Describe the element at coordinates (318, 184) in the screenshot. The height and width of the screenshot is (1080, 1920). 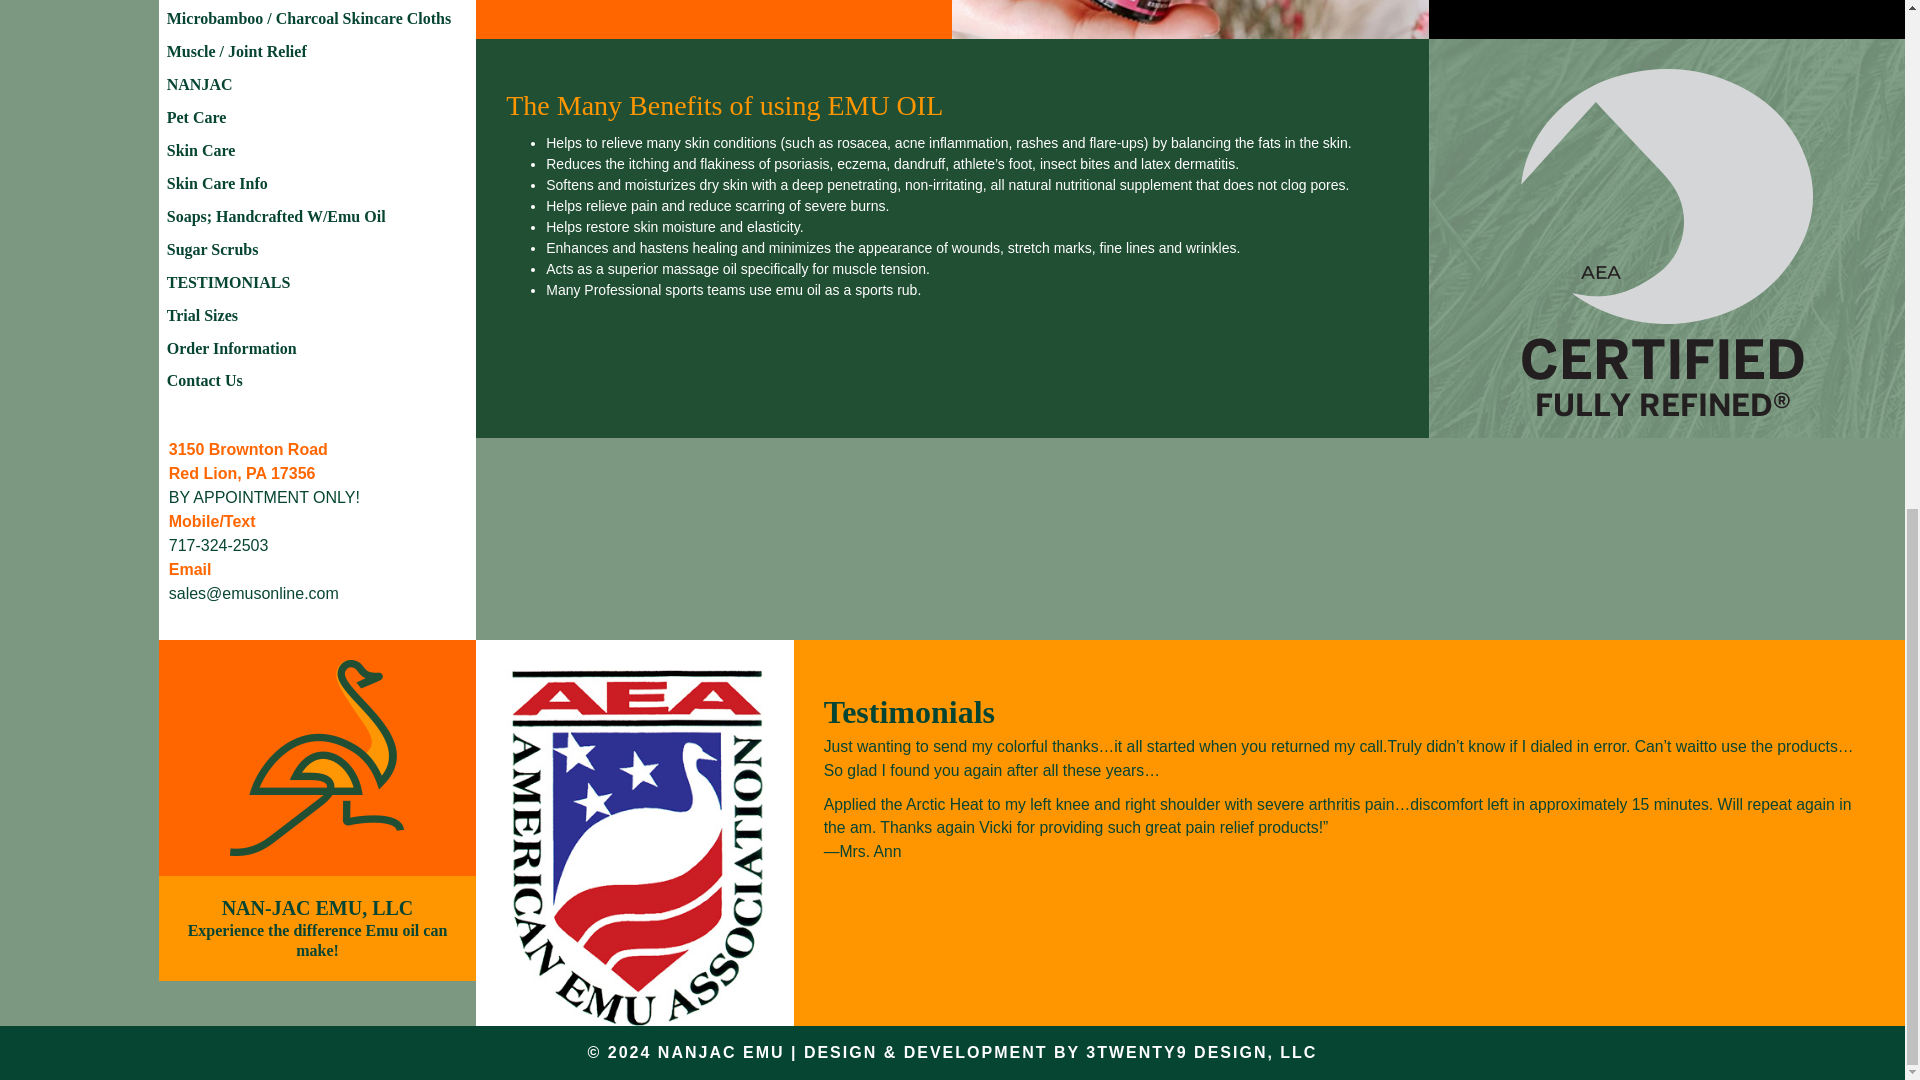
I see `Skin Care Info` at that location.